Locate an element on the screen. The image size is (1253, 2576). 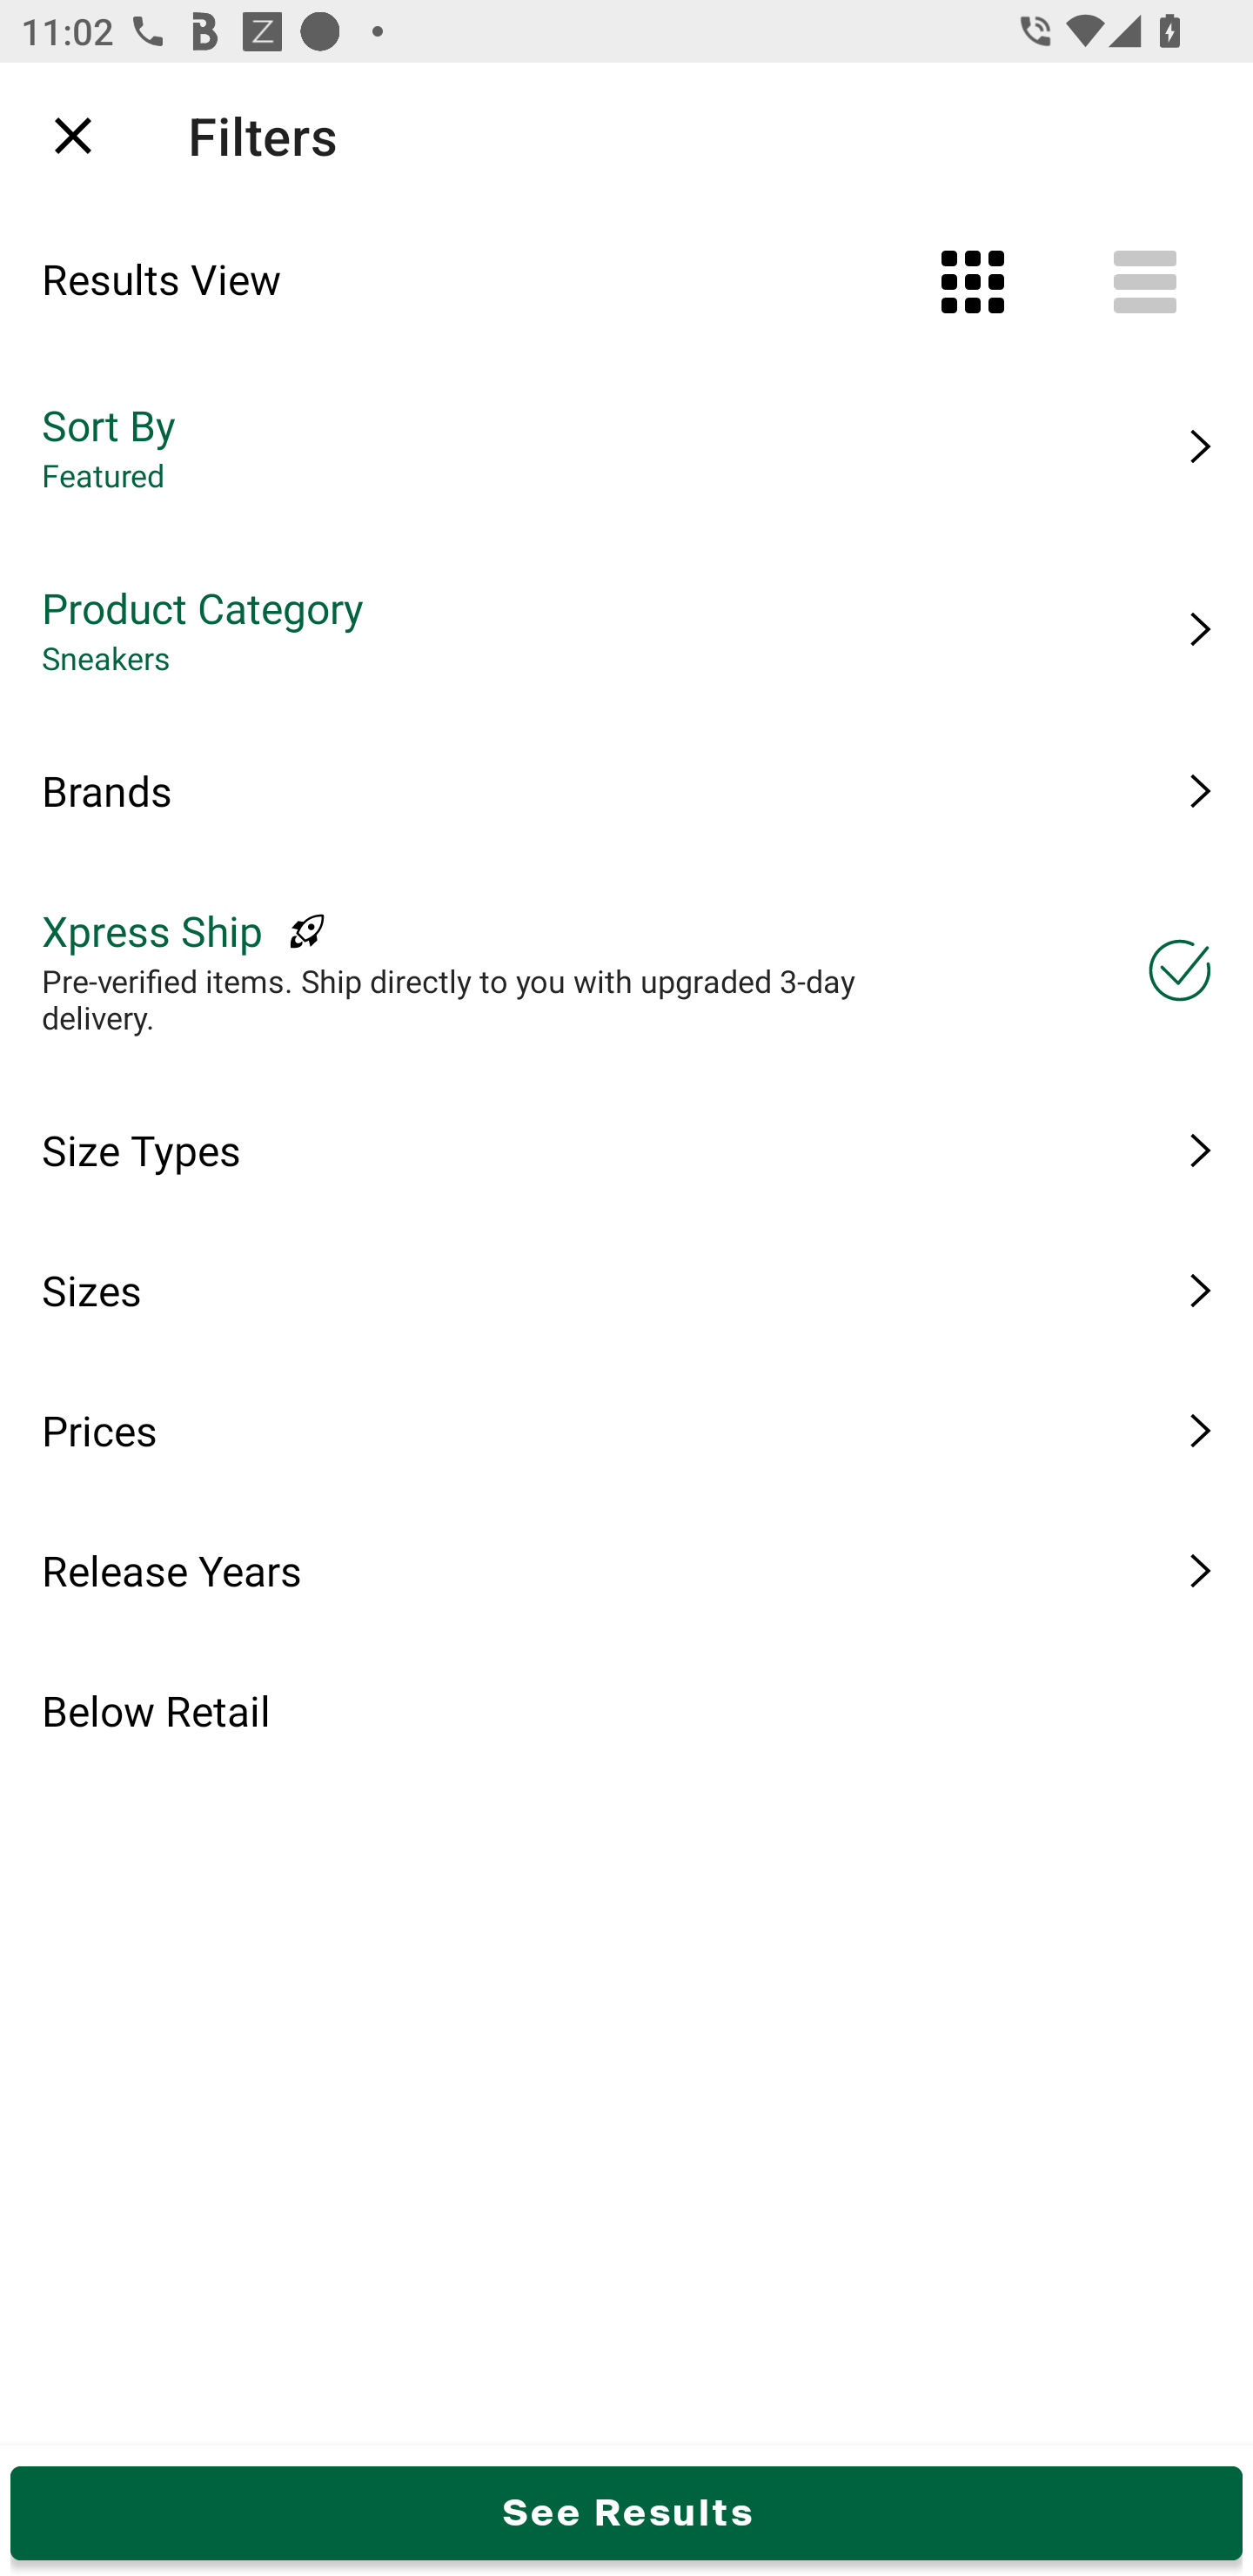
Product Category Sneakers Next is located at coordinates (626, 629).